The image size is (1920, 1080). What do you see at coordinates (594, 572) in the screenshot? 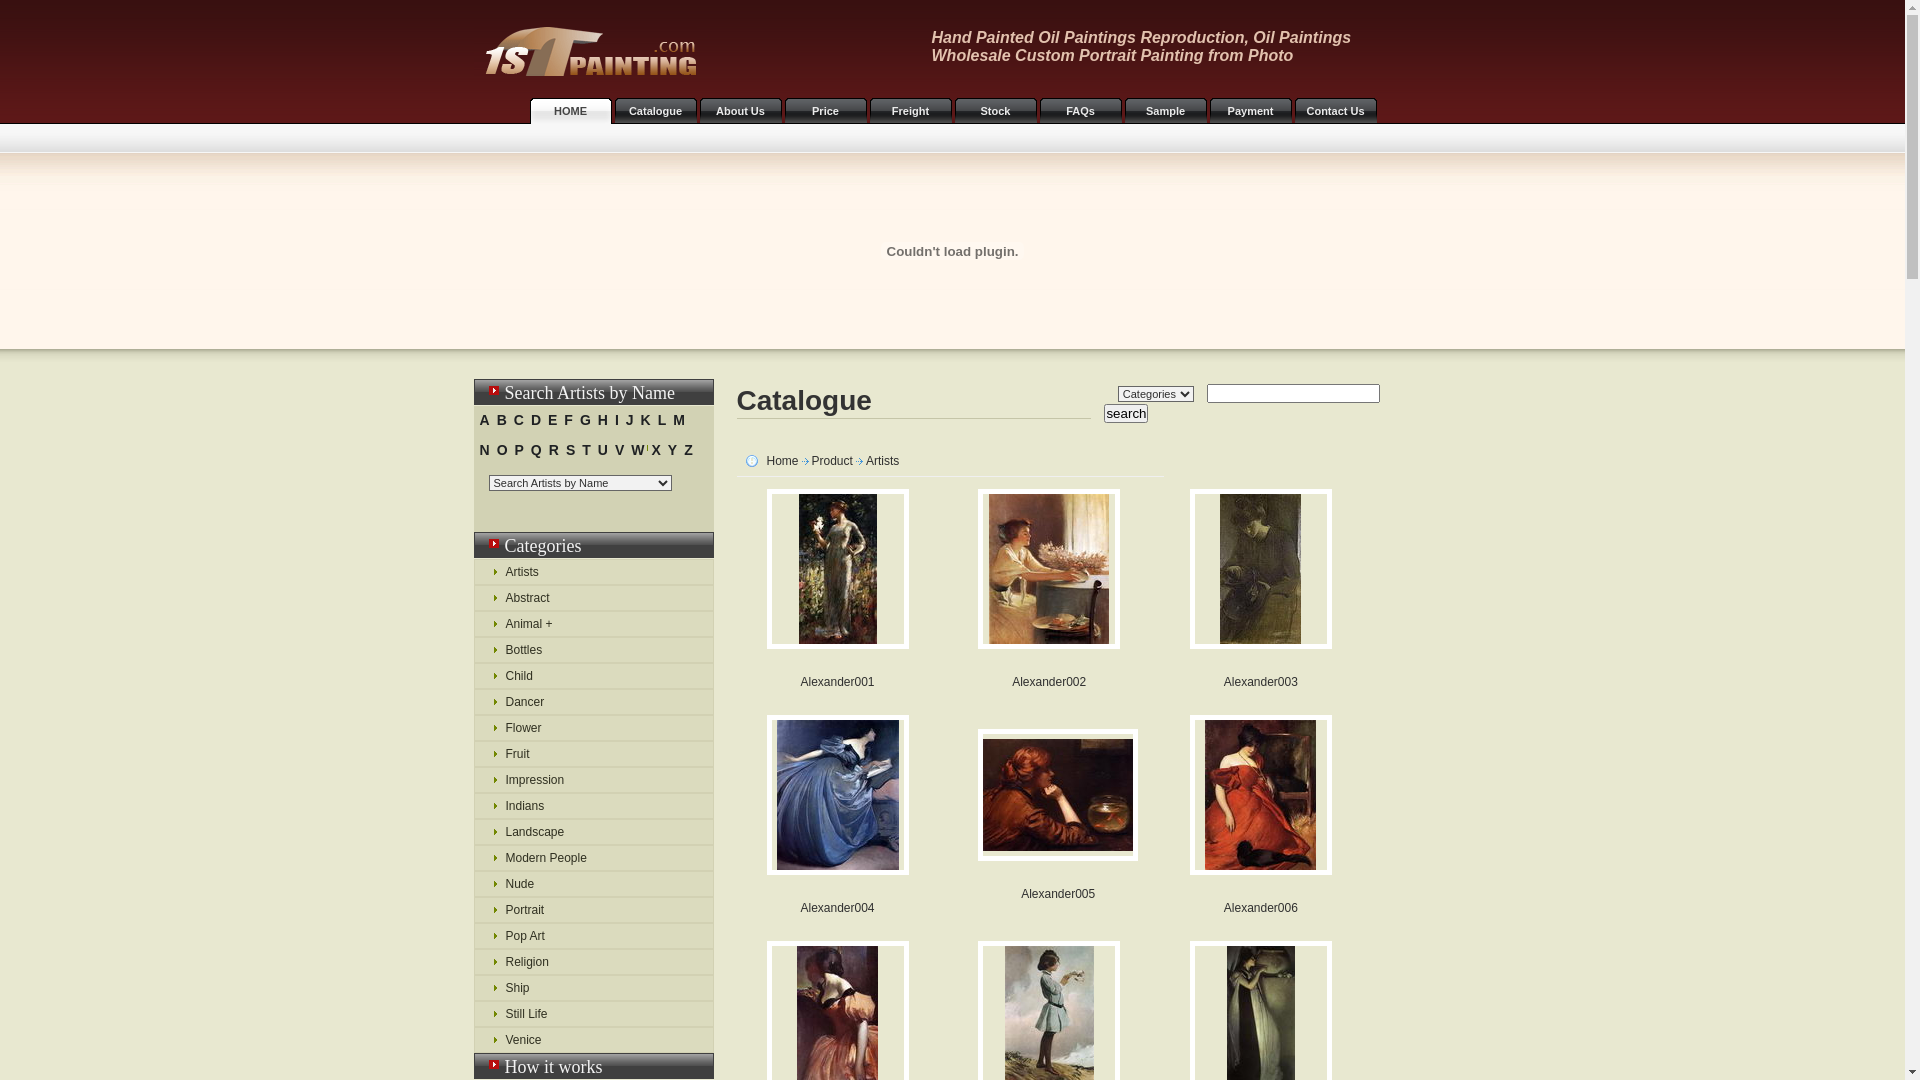
I see `Artists` at bounding box center [594, 572].